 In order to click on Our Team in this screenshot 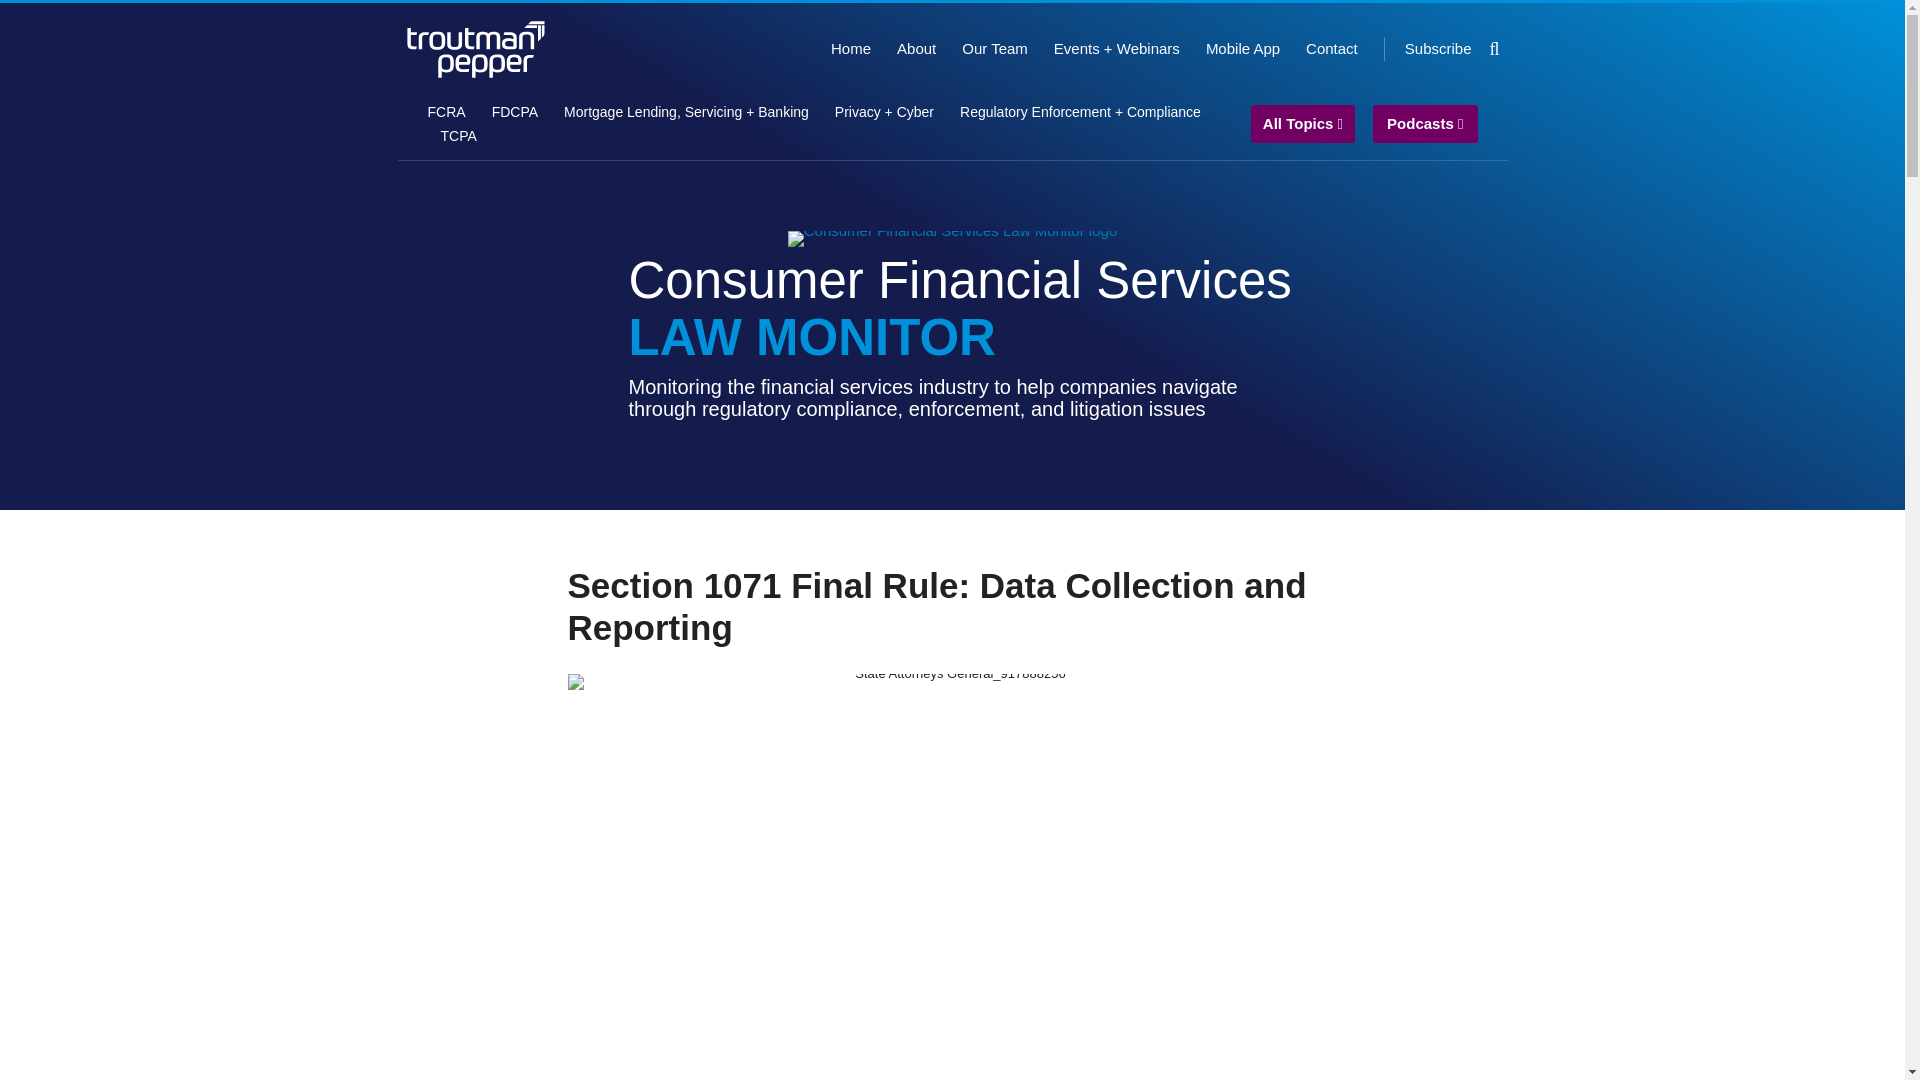, I will do `click(994, 48)`.